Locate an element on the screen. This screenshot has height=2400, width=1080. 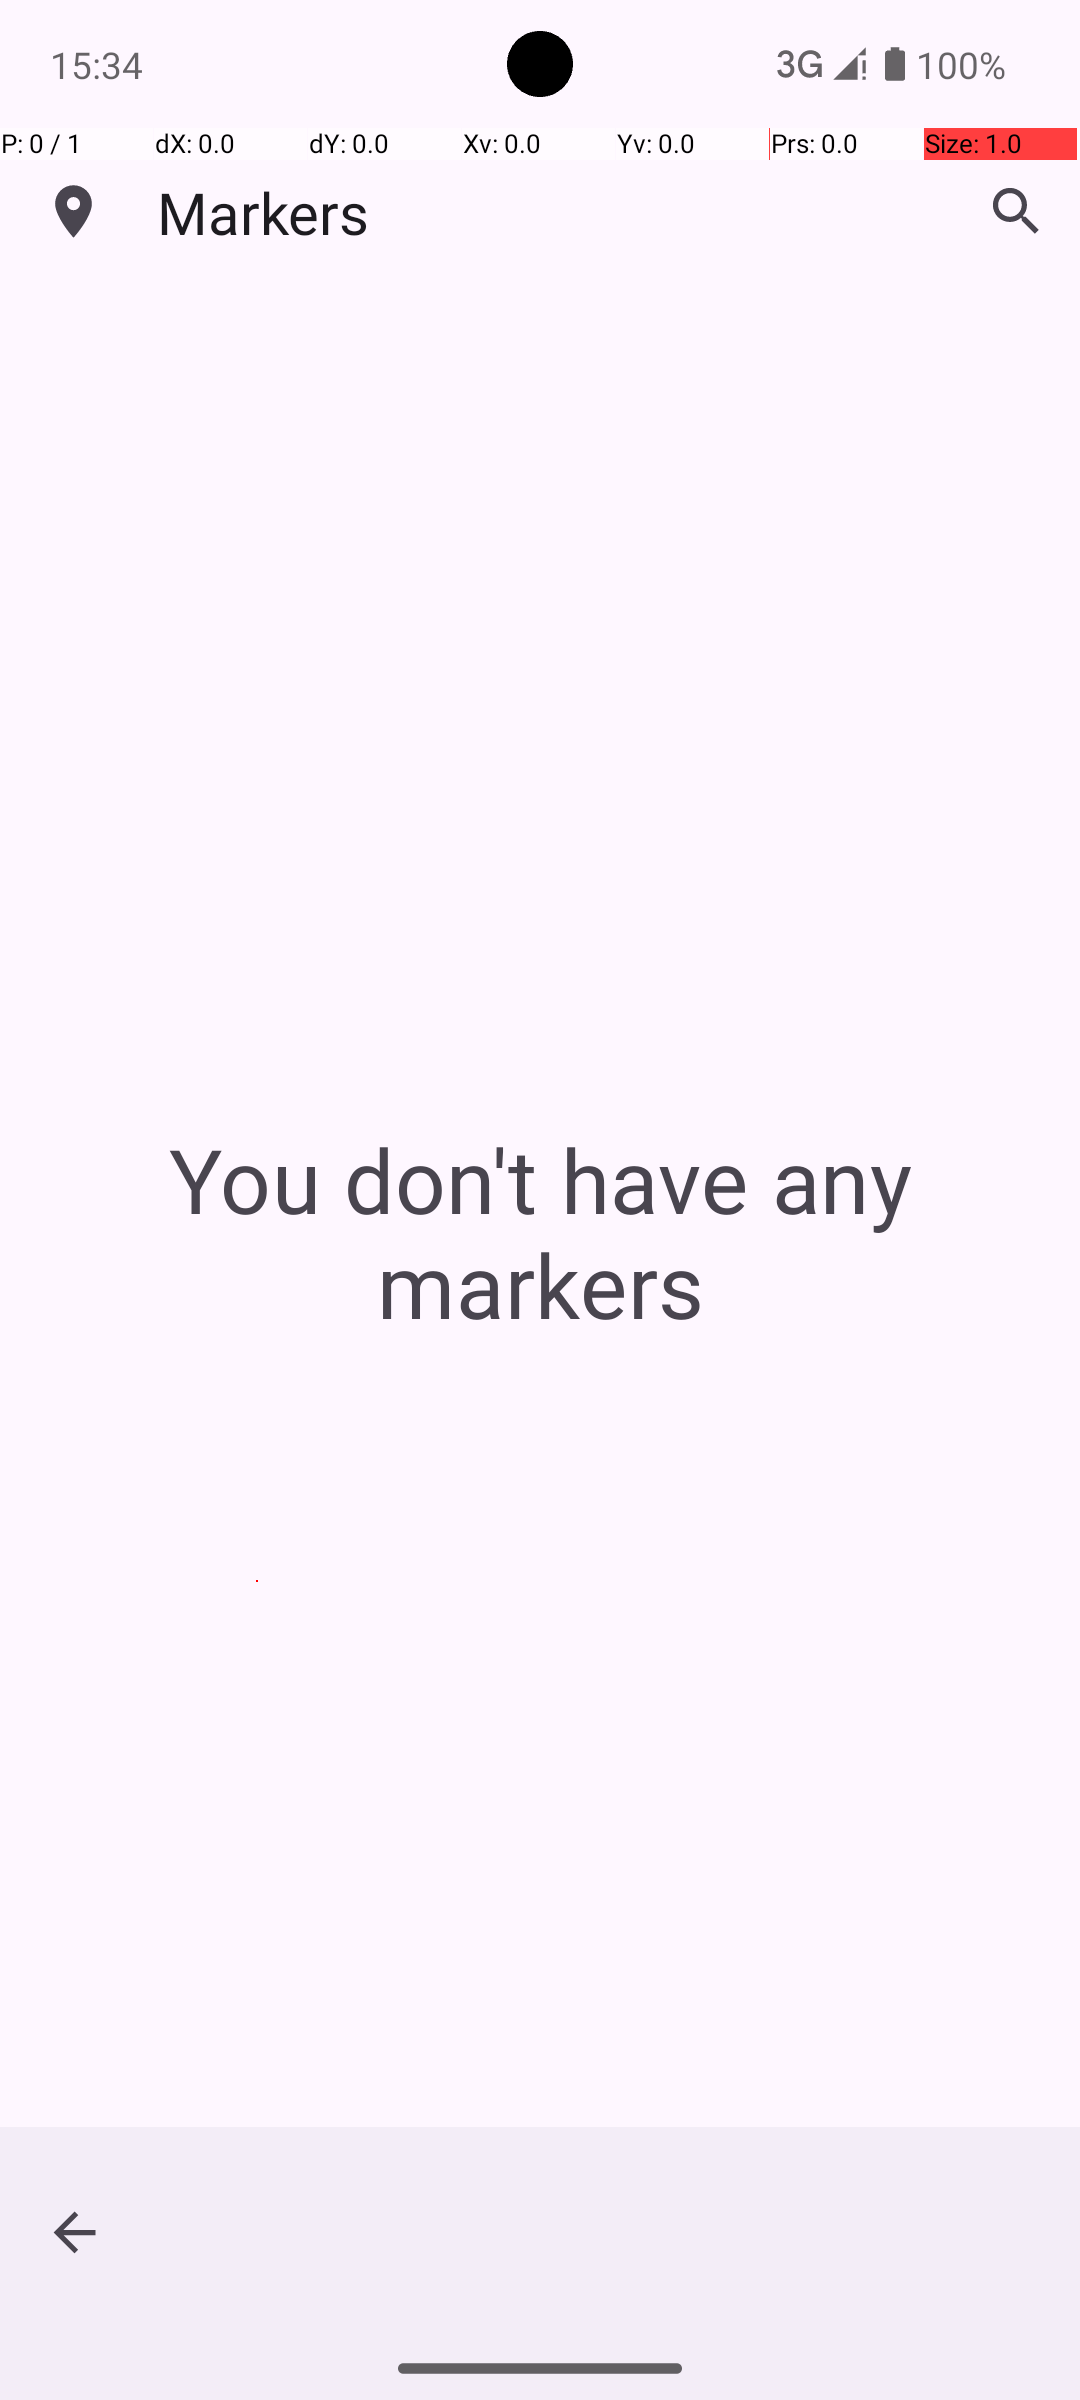
You don't have any markers is located at coordinates (540, 1232).